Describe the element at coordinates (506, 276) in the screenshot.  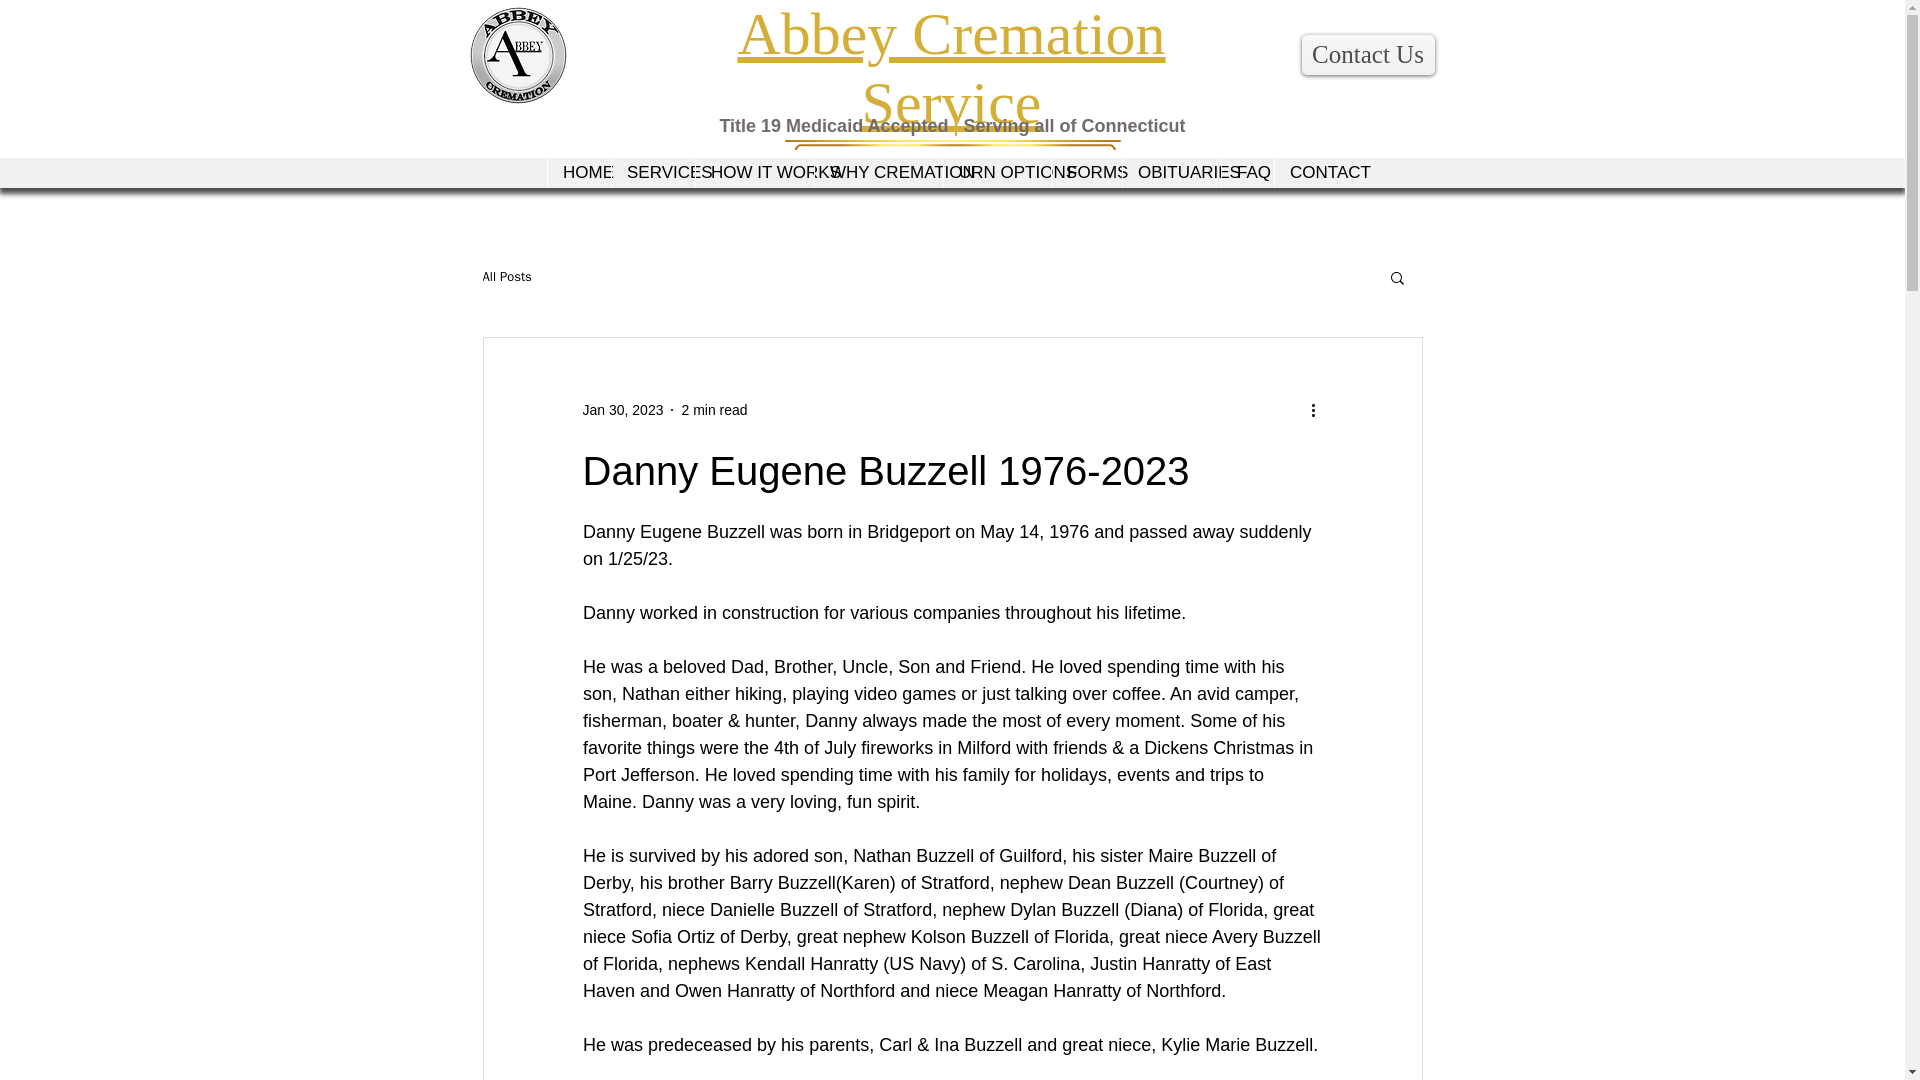
I see `All Posts` at that location.